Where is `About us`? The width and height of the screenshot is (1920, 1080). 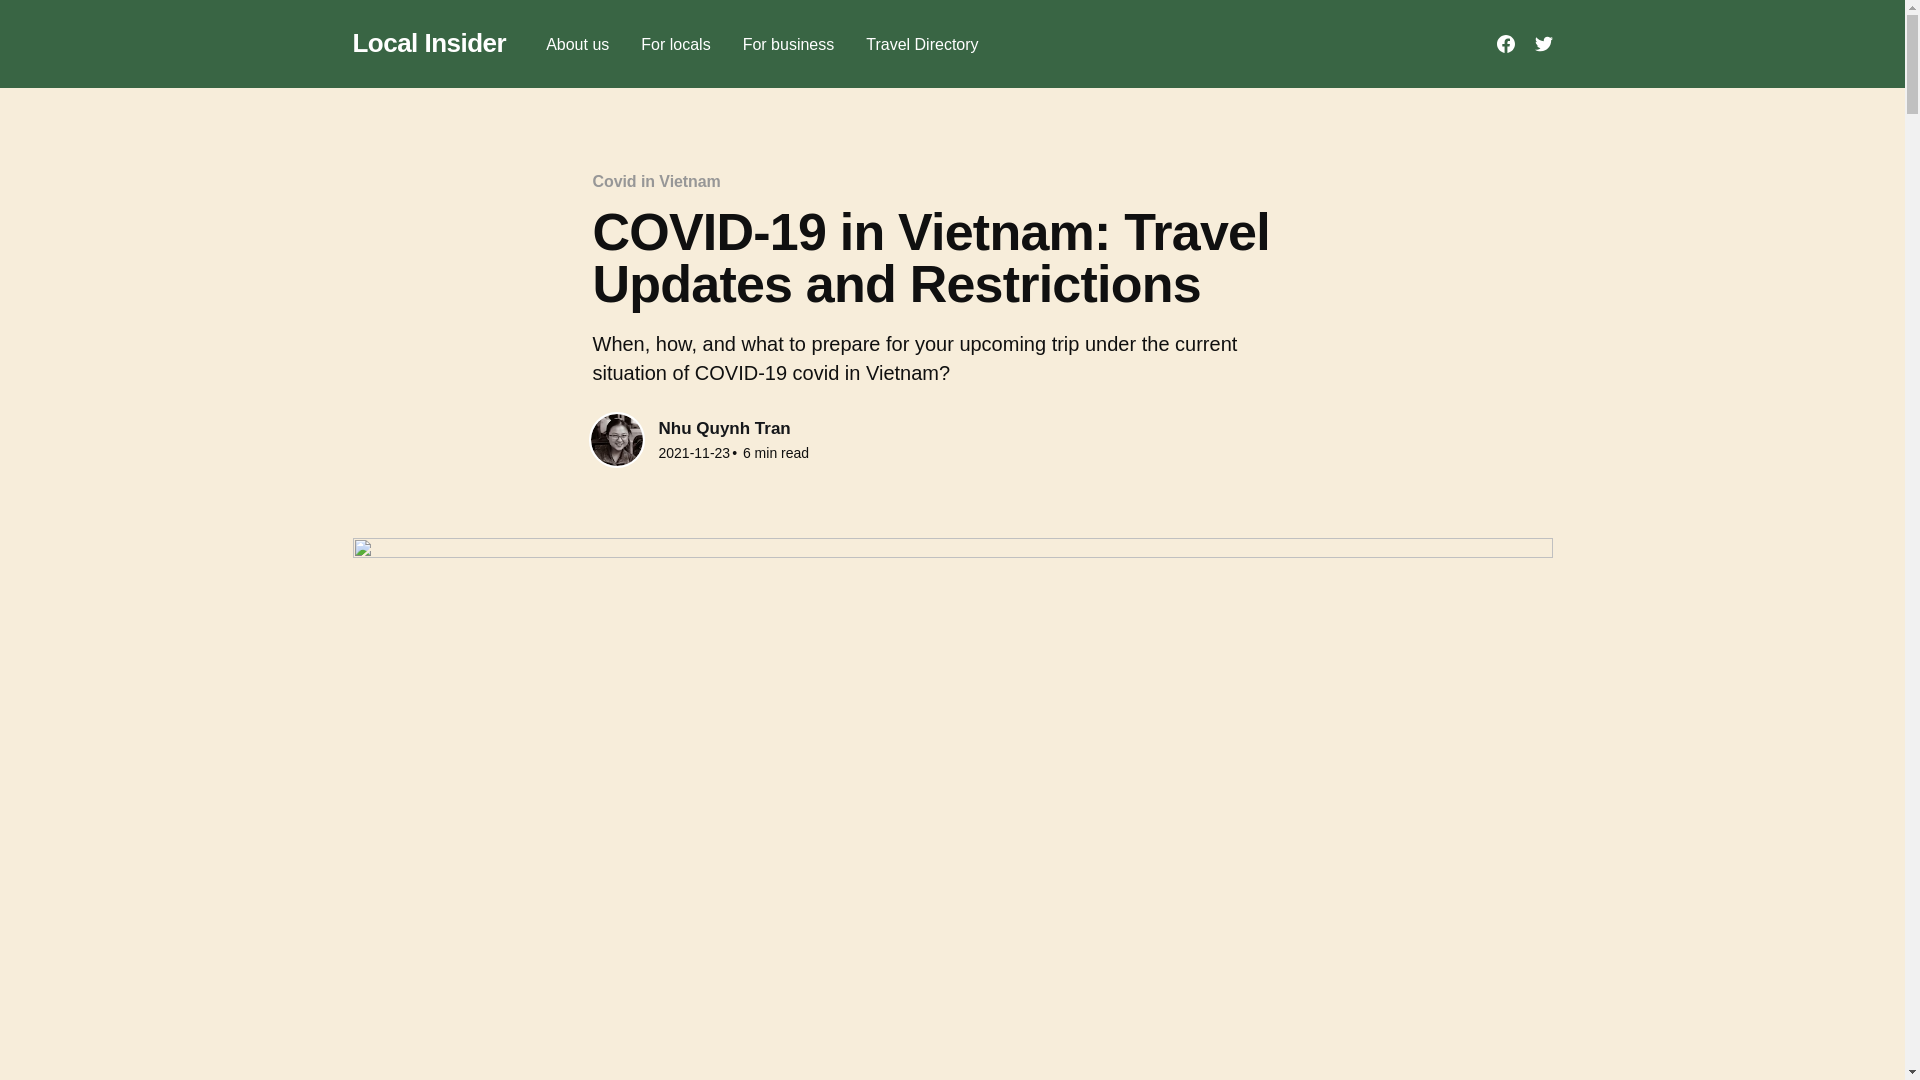
About us is located at coordinates (576, 44).